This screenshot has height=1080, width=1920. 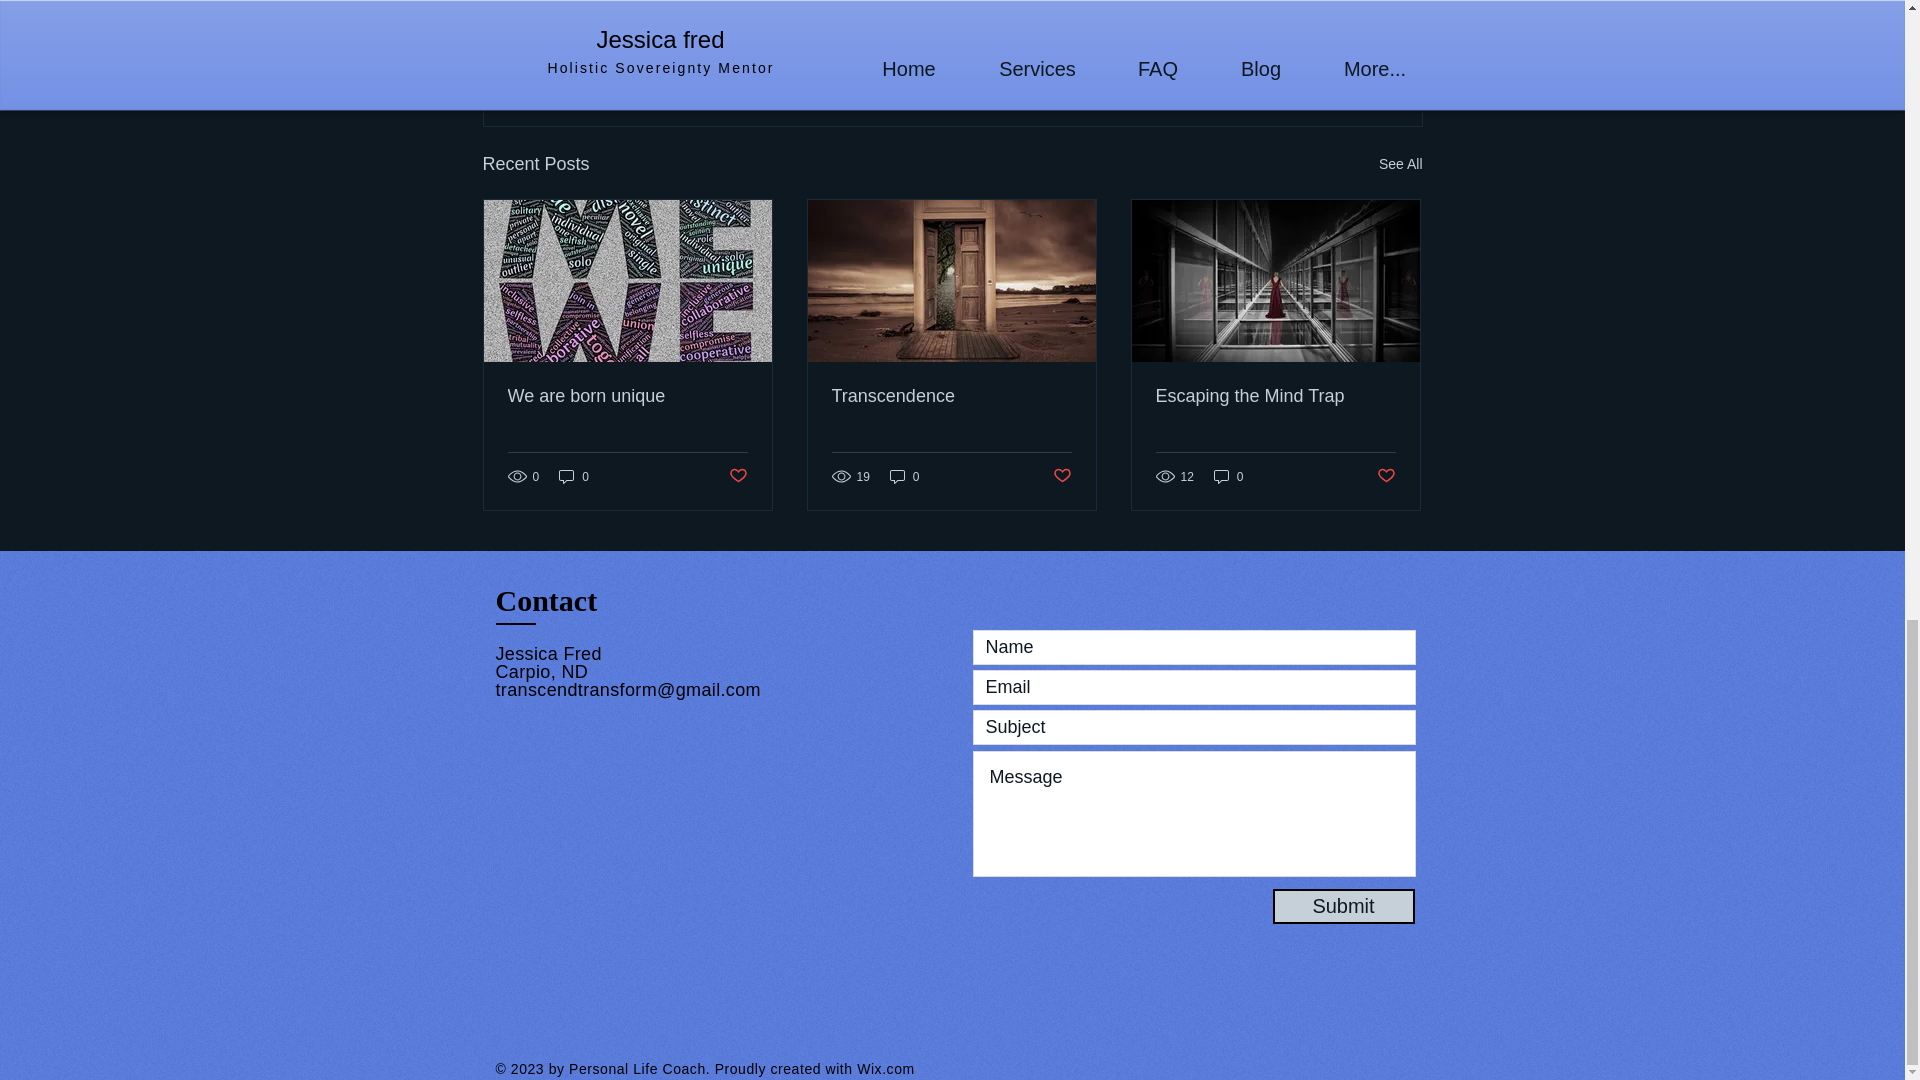 What do you see at coordinates (736, 476) in the screenshot?
I see `Post not marked as liked` at bounding box center [736, 476].